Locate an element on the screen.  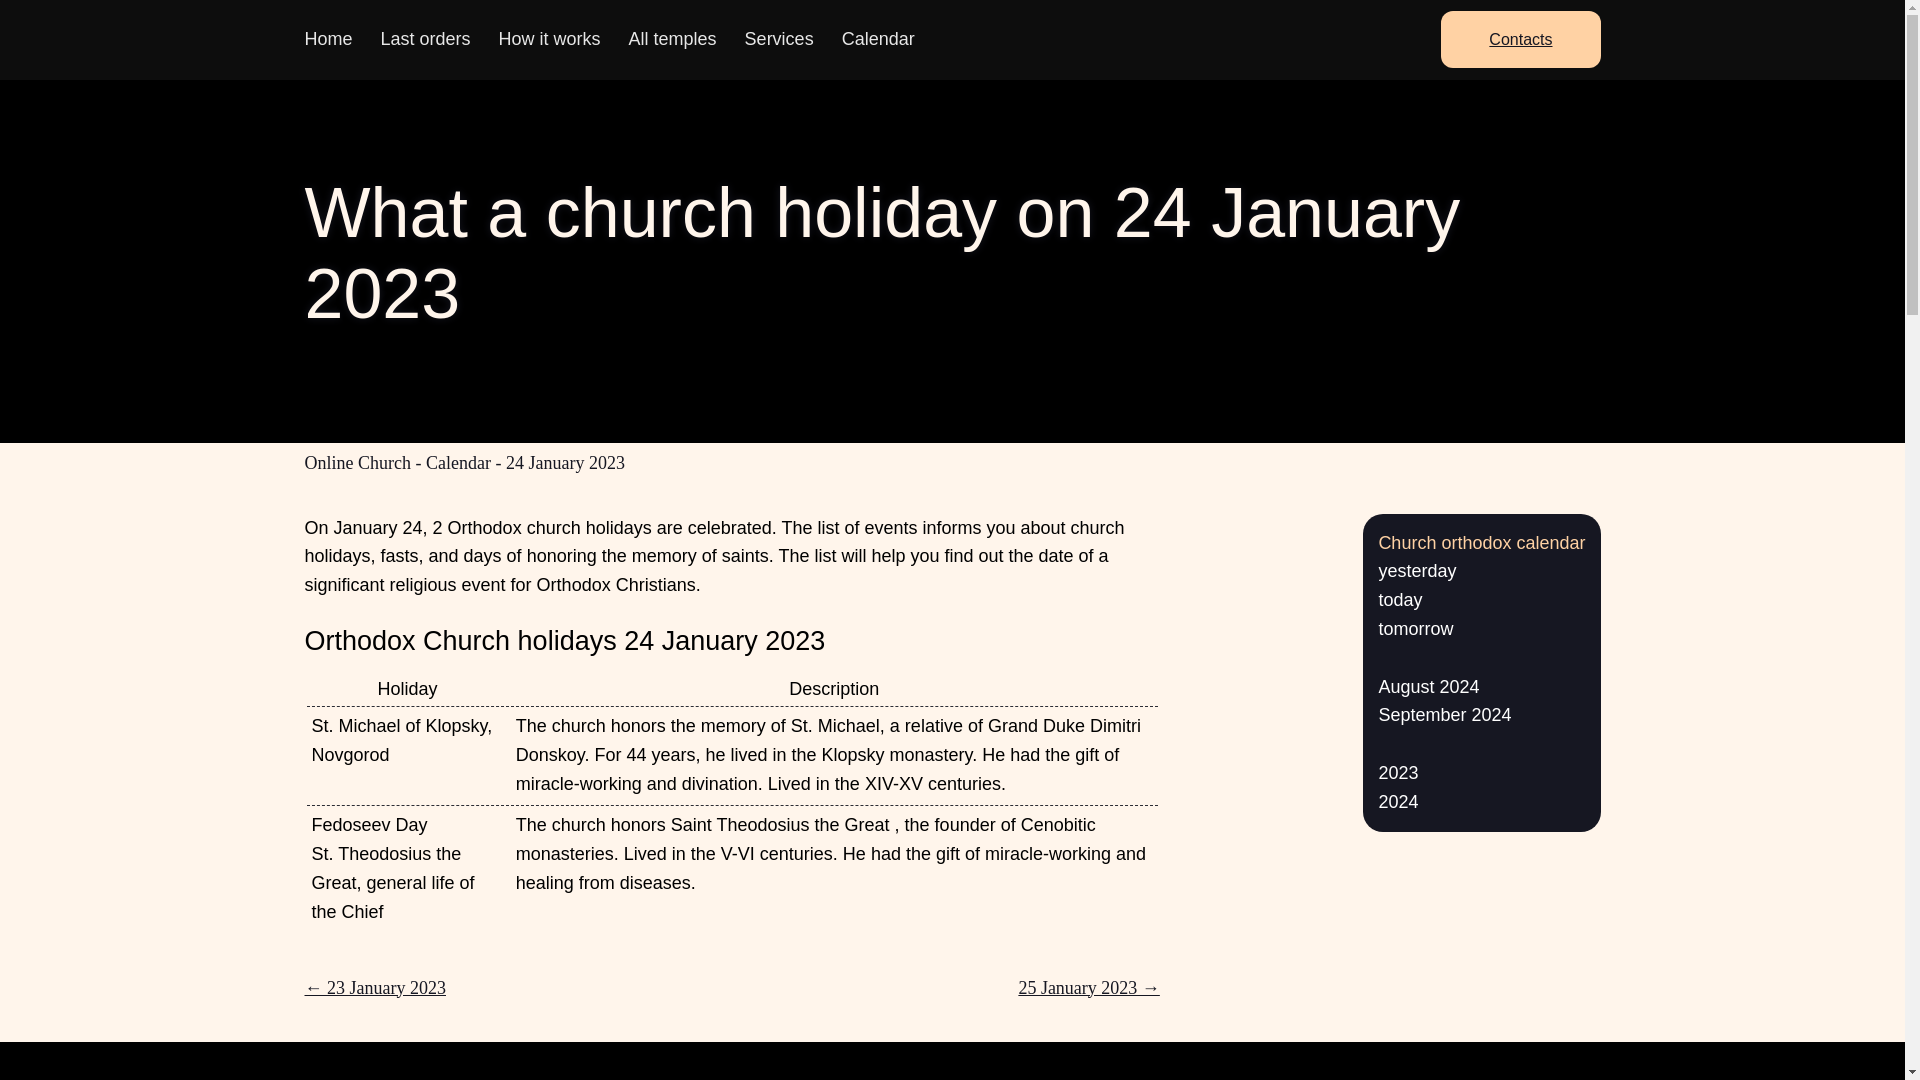
September 2024 is located at coordinates (1444, 714).